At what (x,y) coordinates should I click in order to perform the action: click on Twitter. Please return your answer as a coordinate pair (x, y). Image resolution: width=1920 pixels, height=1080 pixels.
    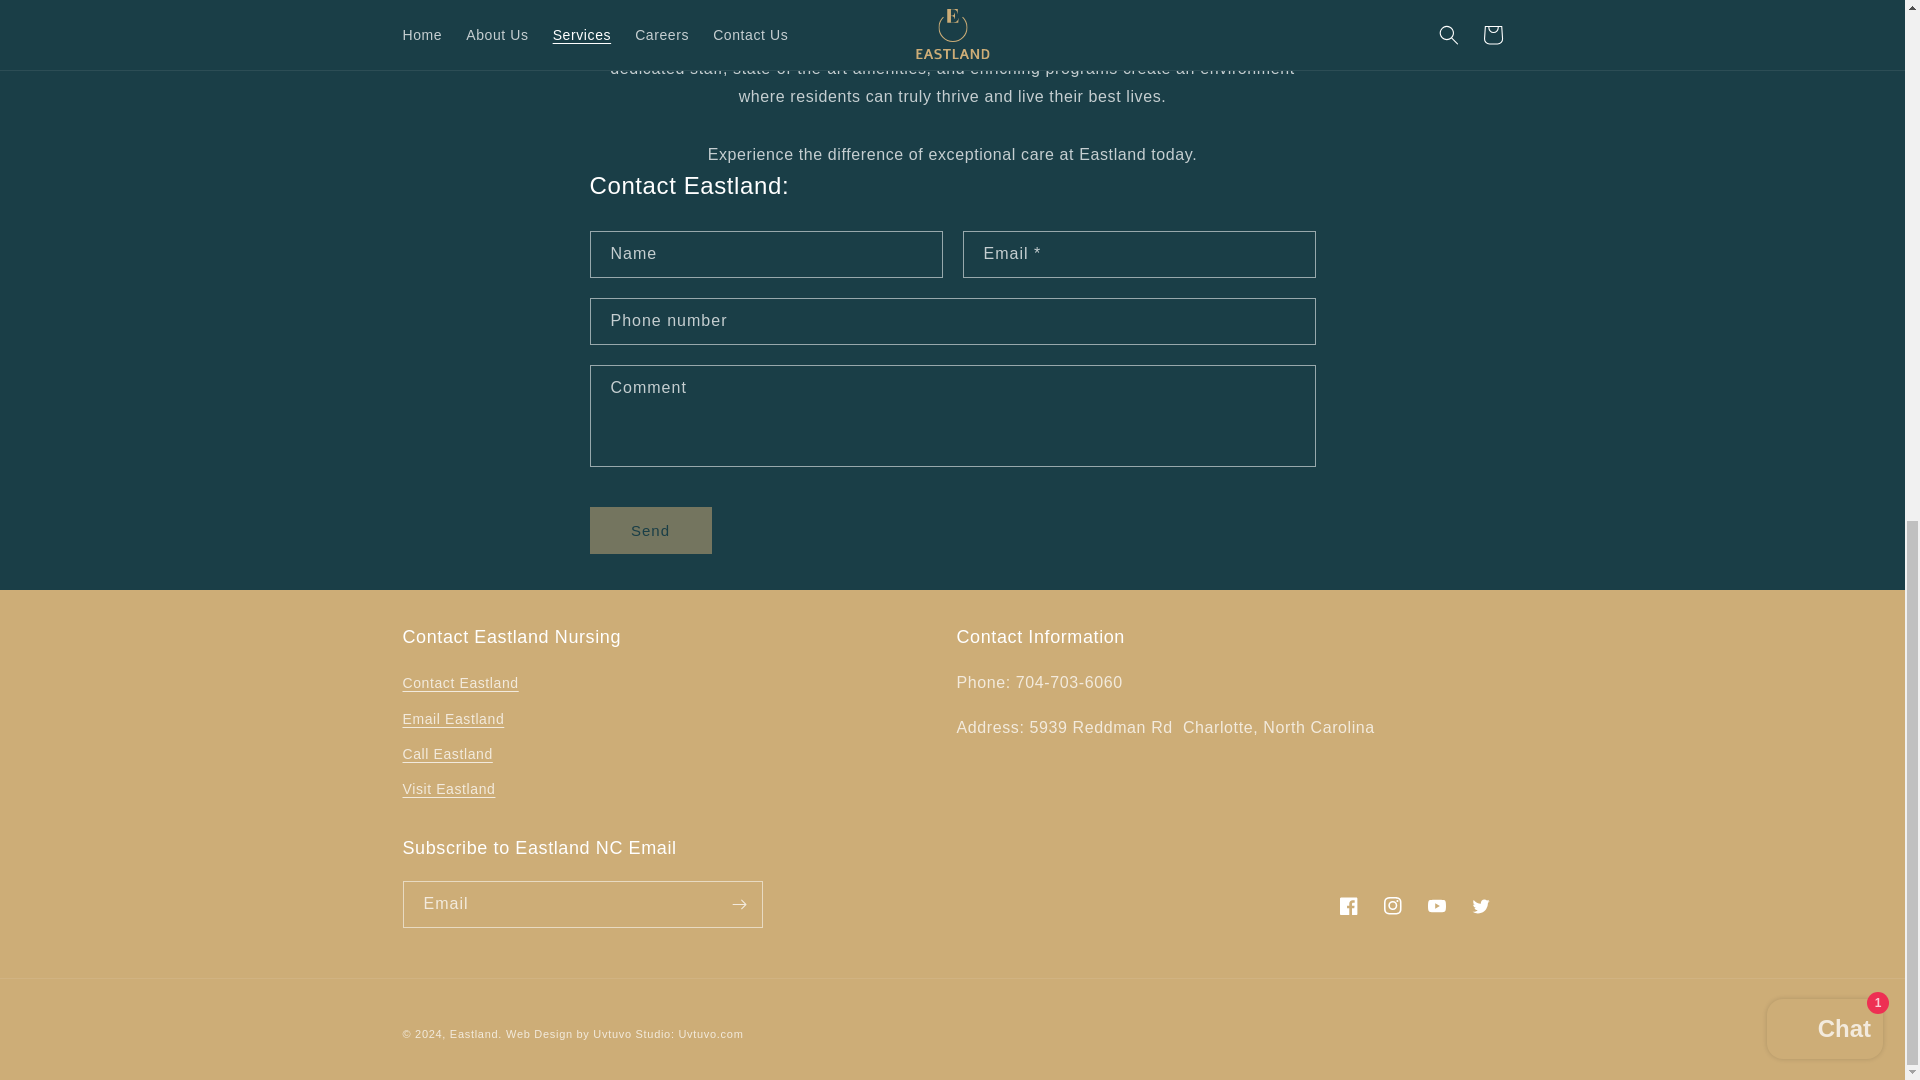
    Looking at the image, I should click on (1479, 906).